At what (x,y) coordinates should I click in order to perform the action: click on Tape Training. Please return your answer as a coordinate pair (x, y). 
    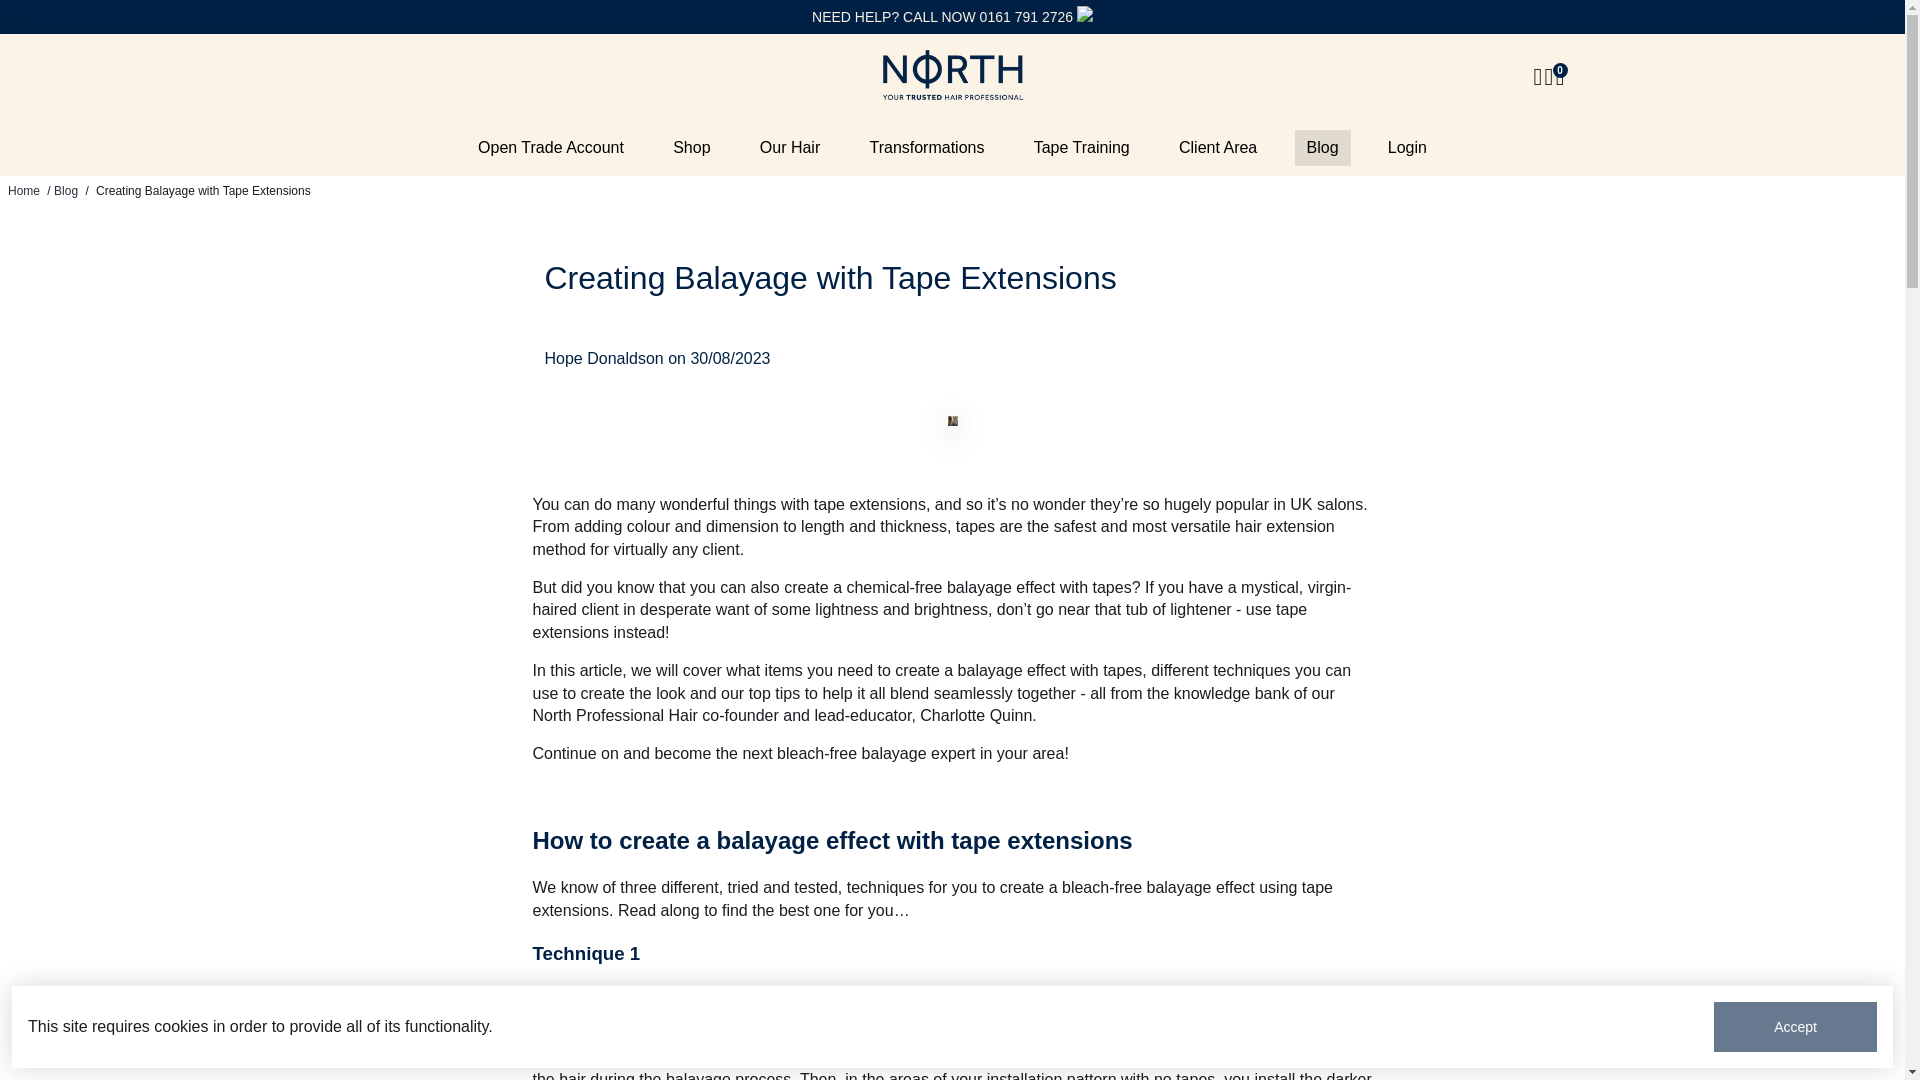
    Looking at the image, I should click on (1082, 148).